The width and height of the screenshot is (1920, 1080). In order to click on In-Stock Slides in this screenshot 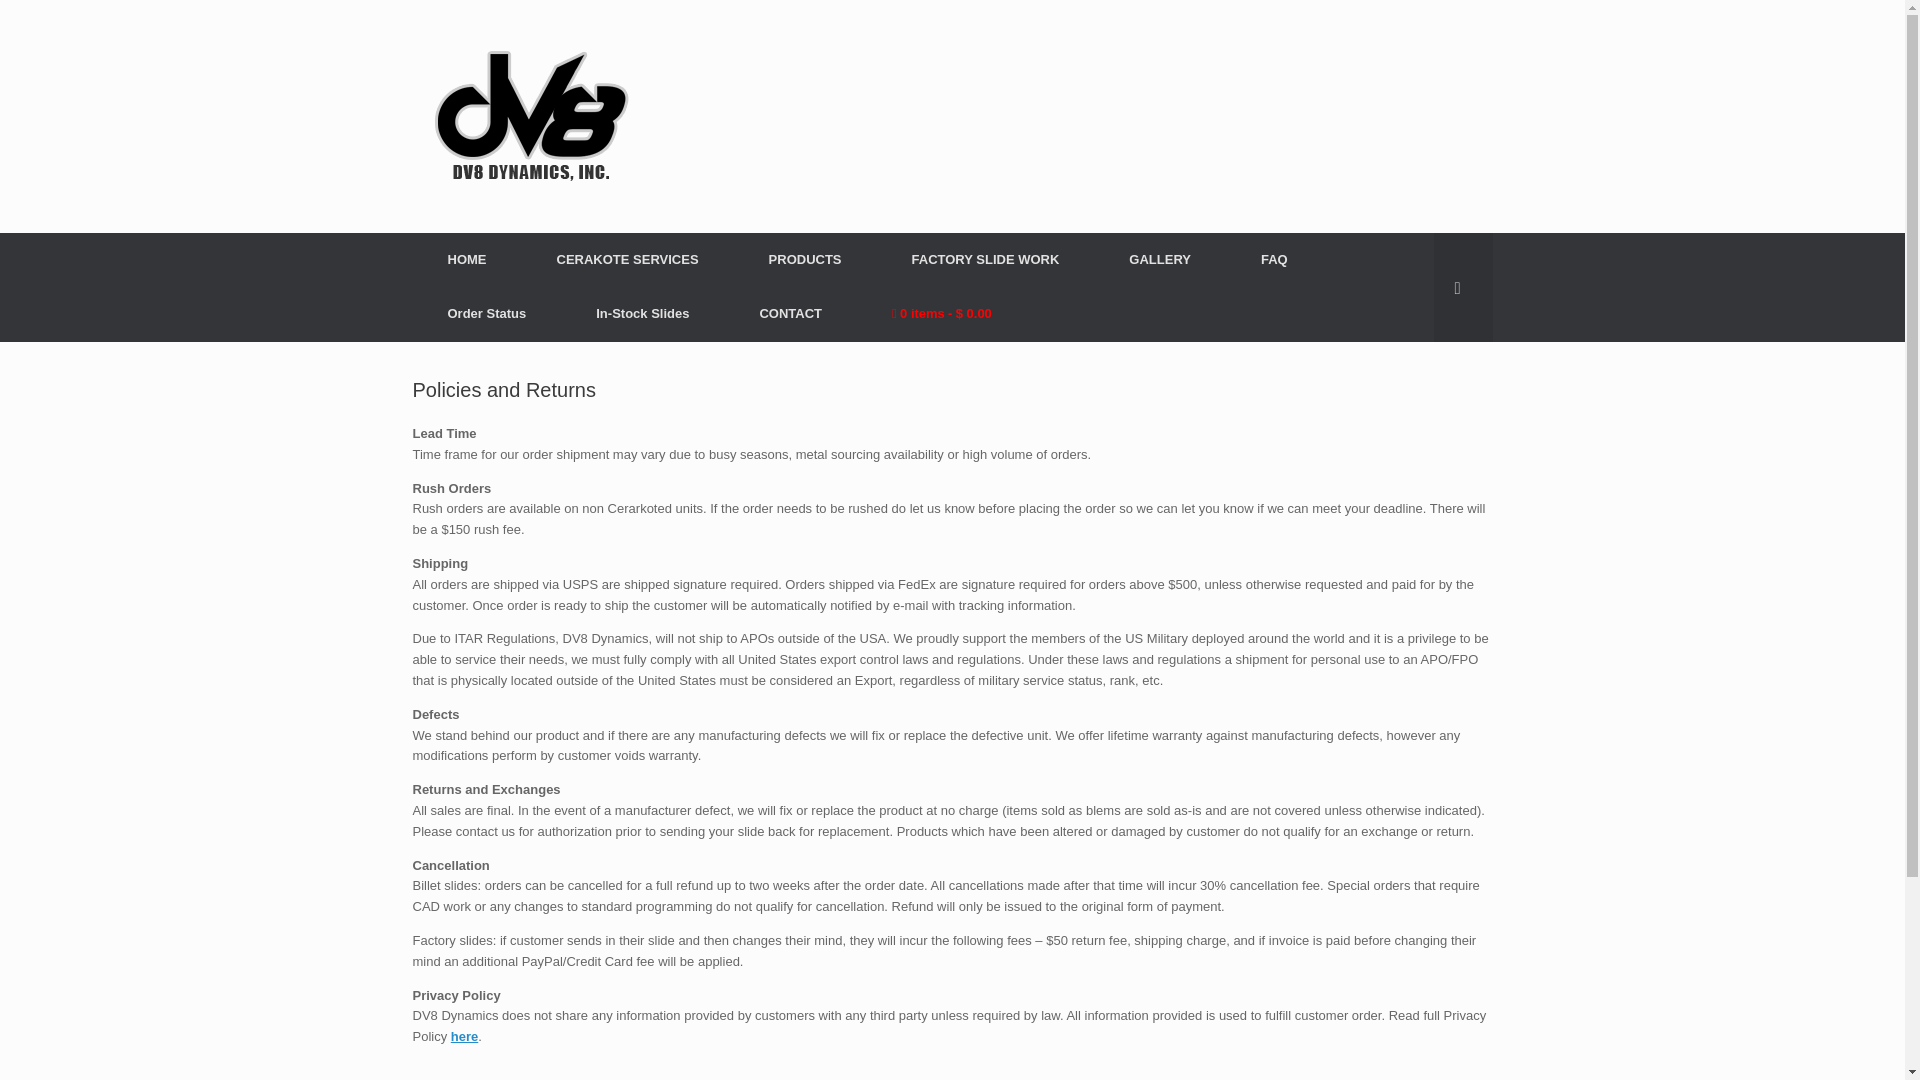, I will do `click(642, 314)`.